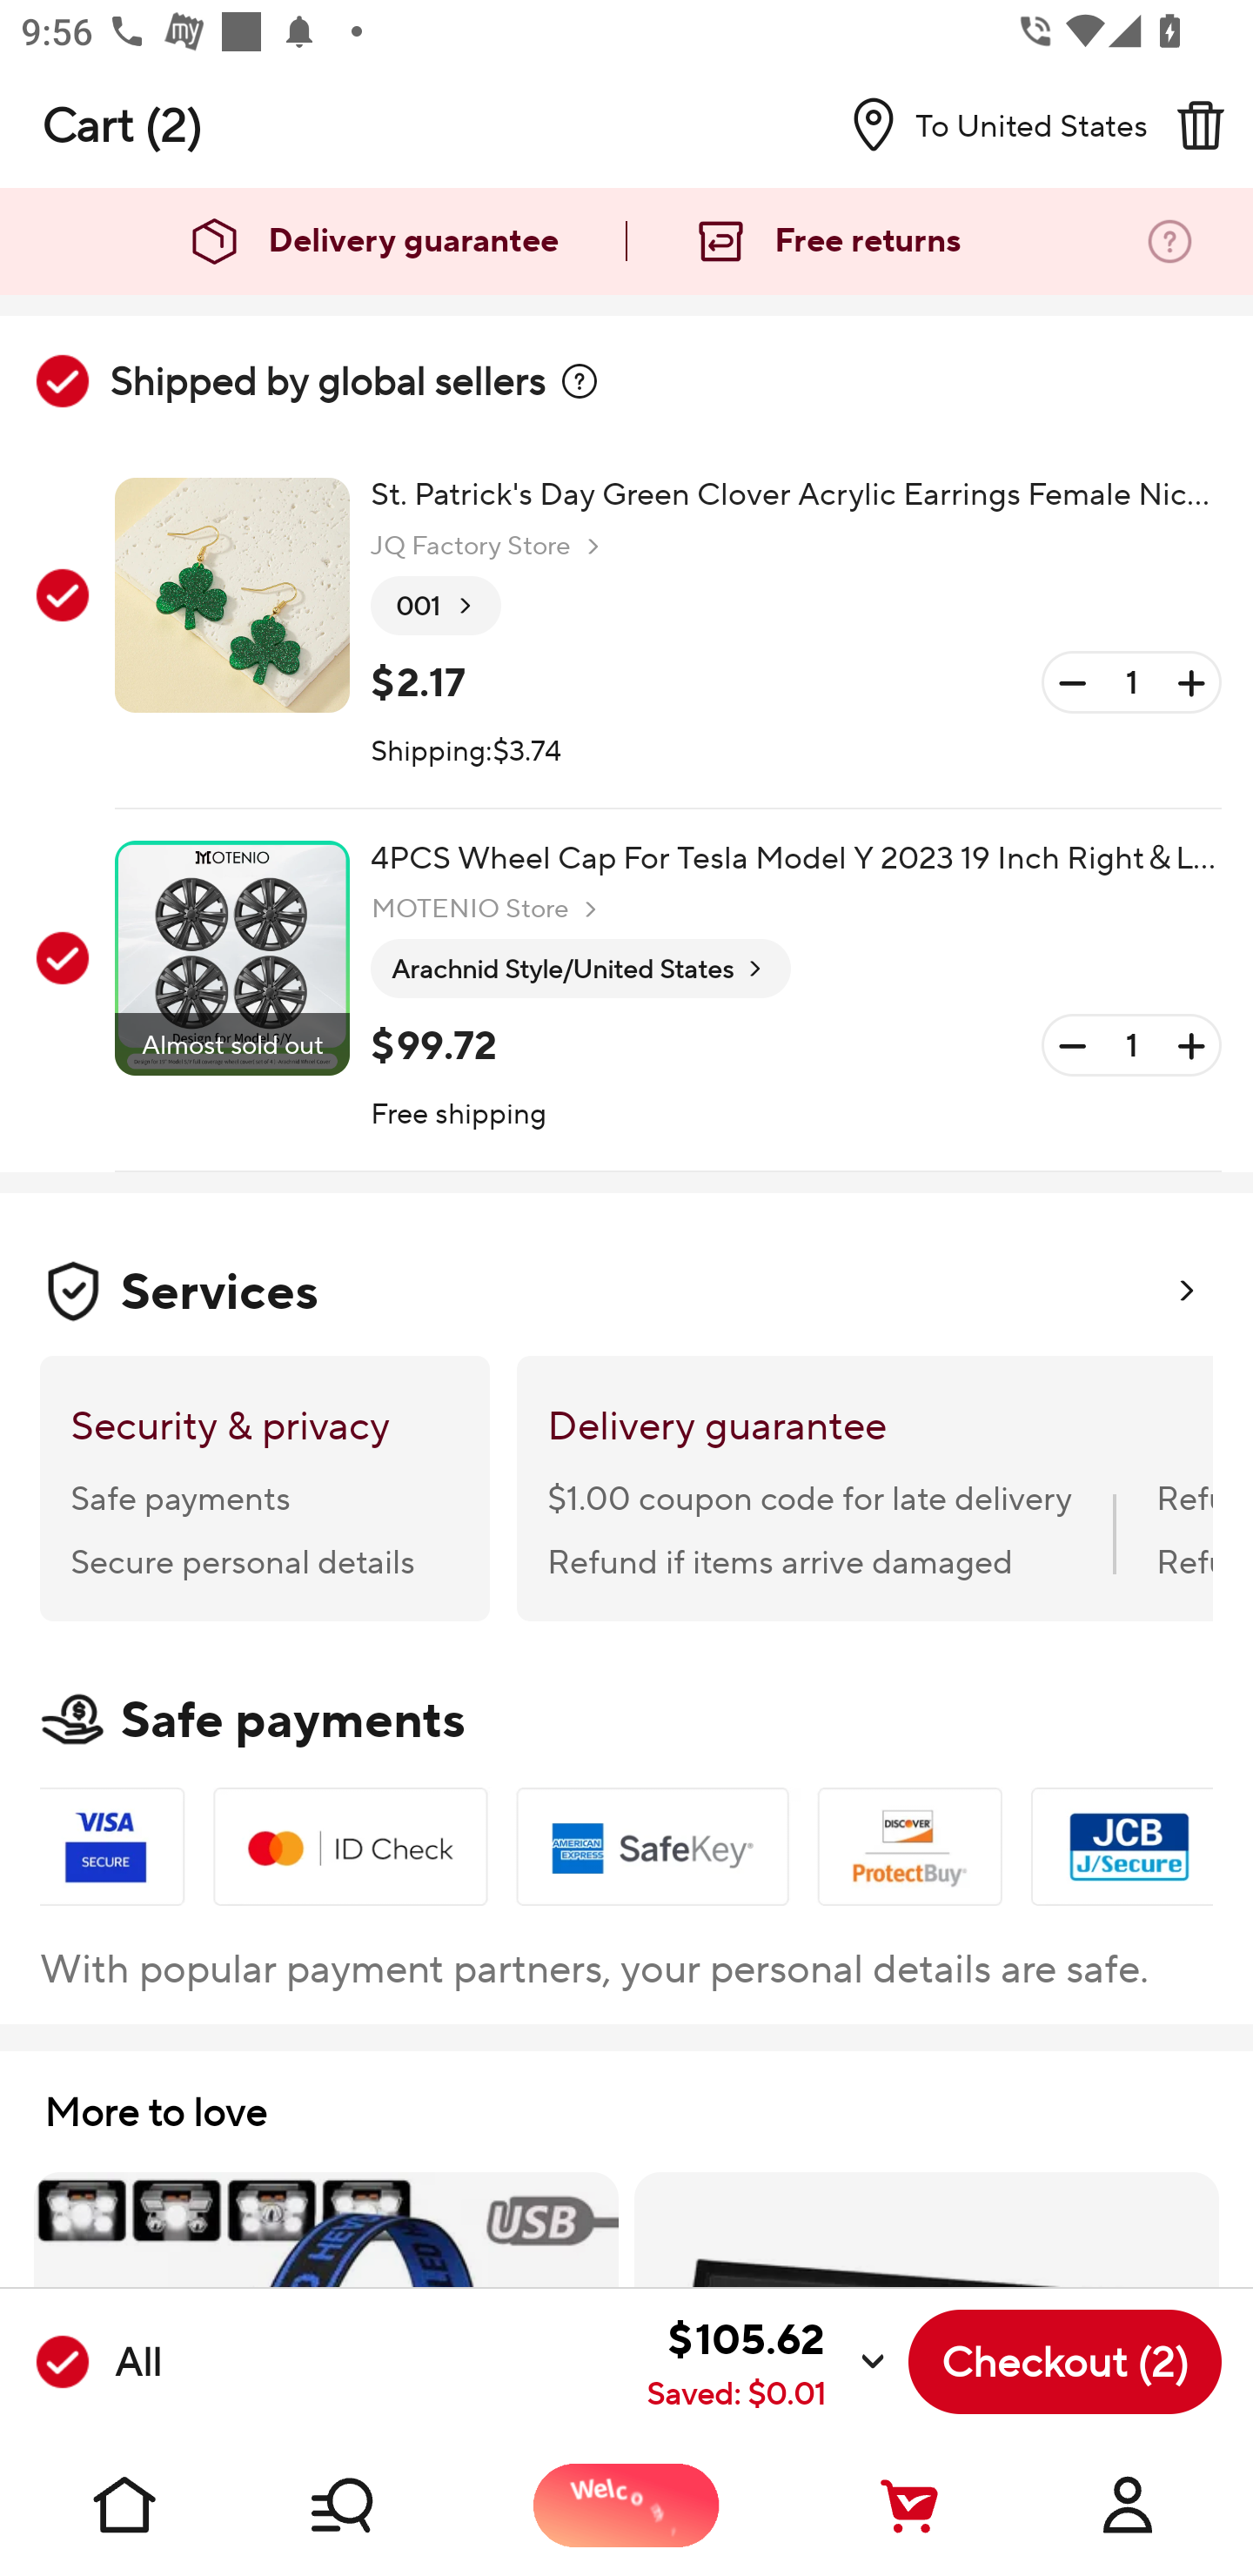  I want to click on 1, so click(1131, 682).